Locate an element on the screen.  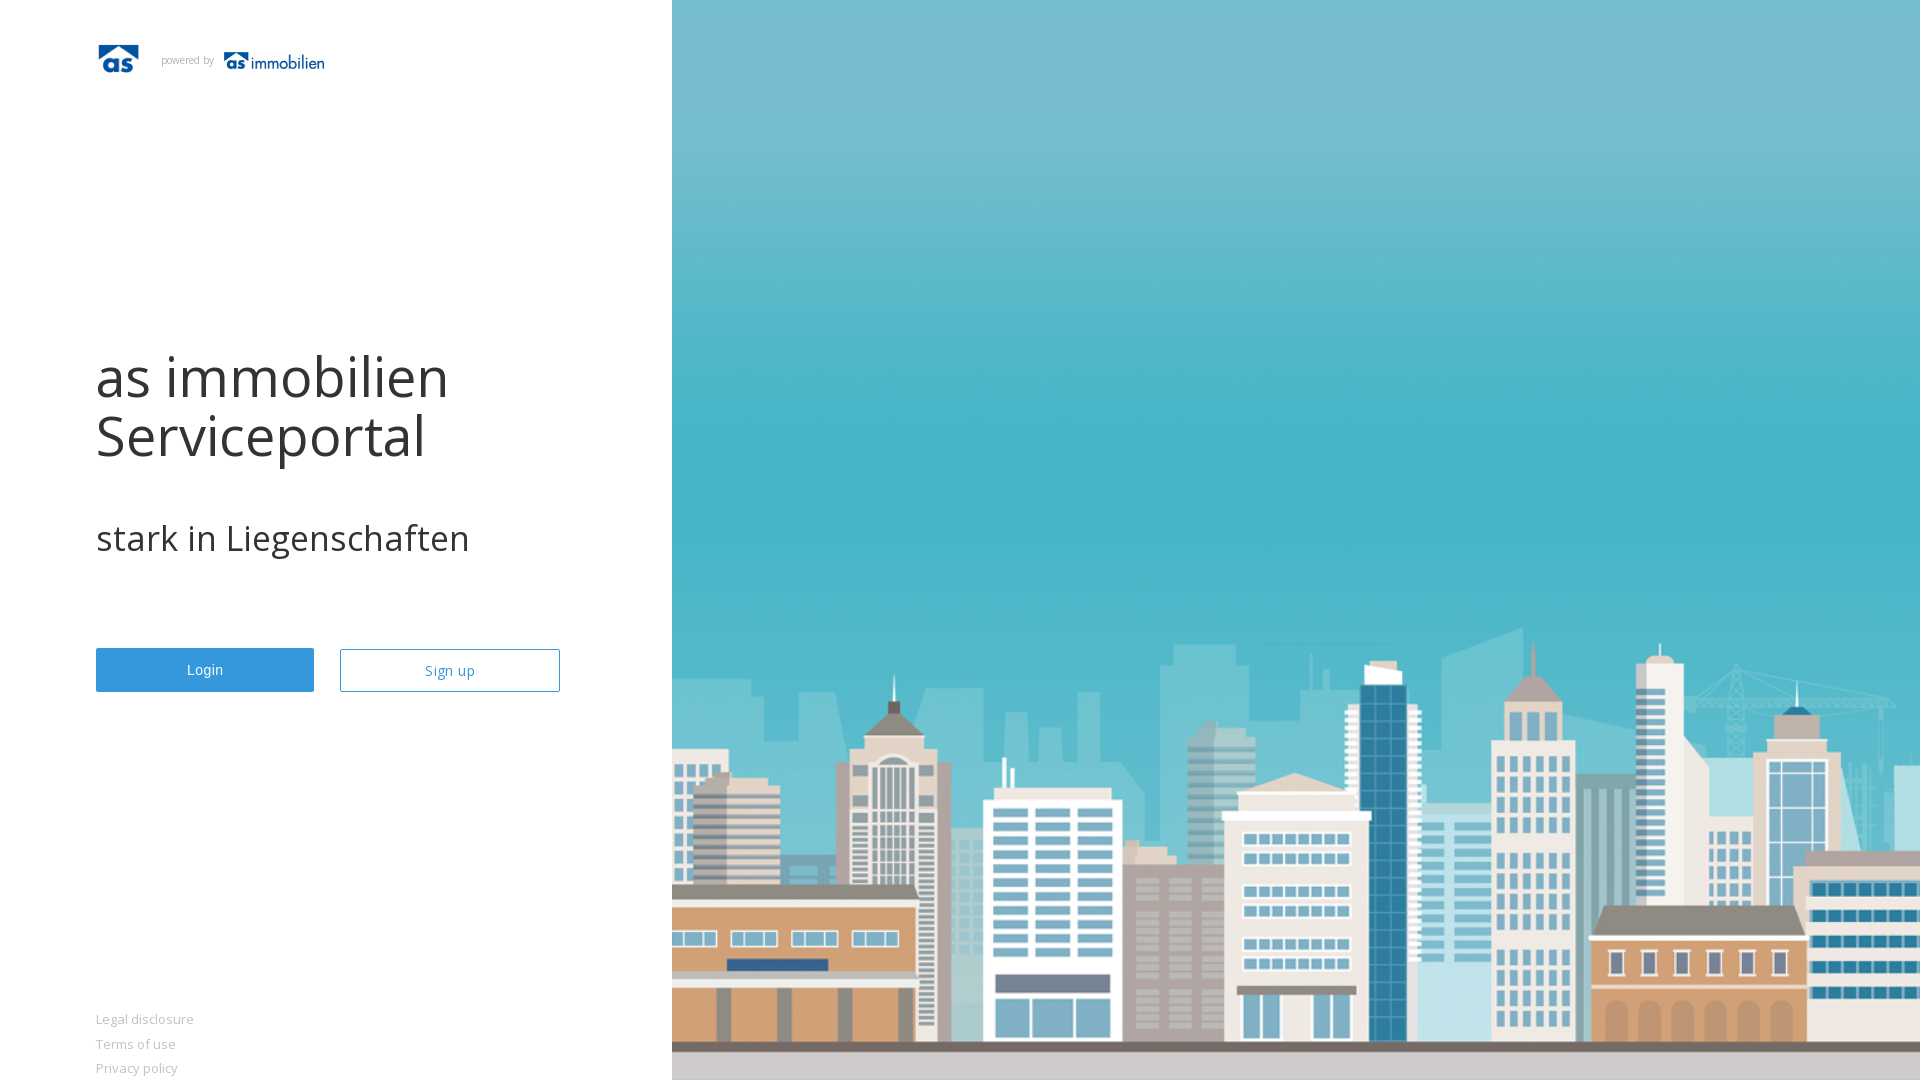
Sign up is located at coordinates (450, 670).